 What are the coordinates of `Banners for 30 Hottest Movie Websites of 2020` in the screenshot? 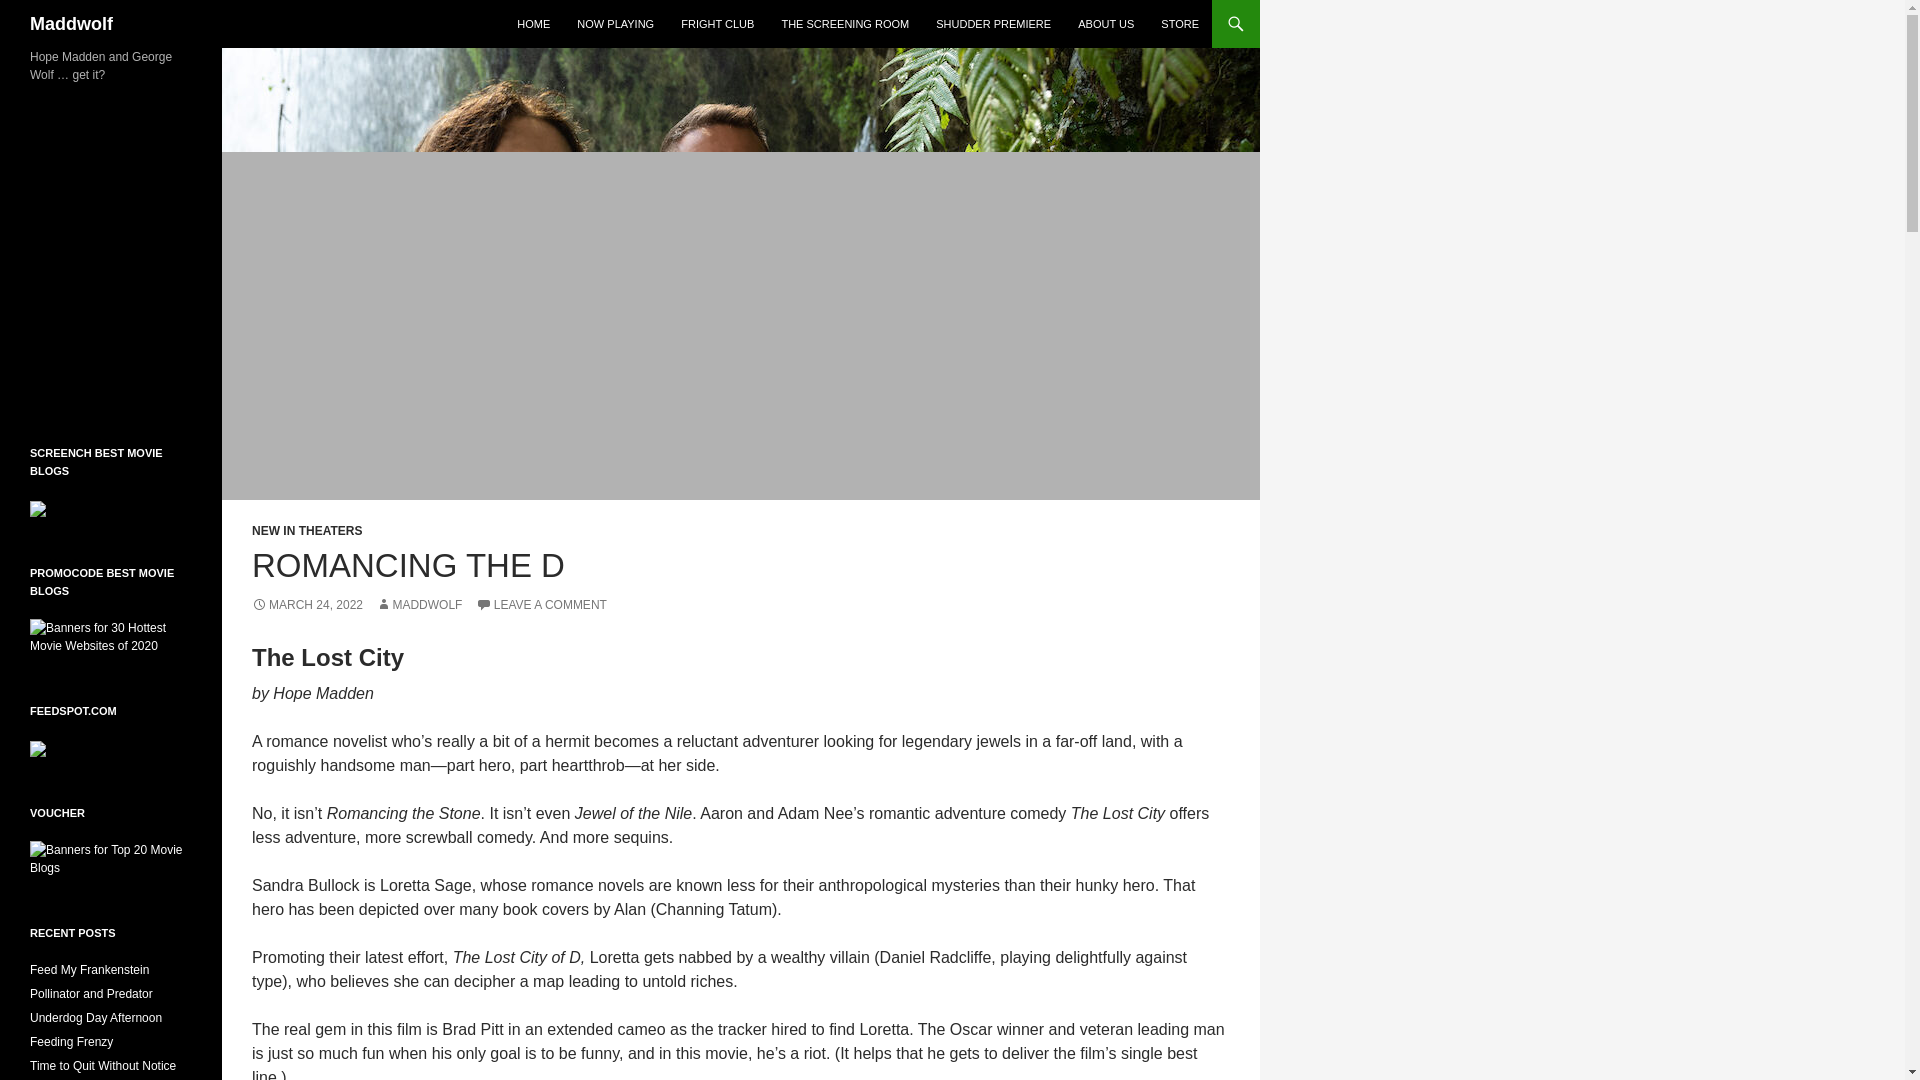 It's located at (111, 635).